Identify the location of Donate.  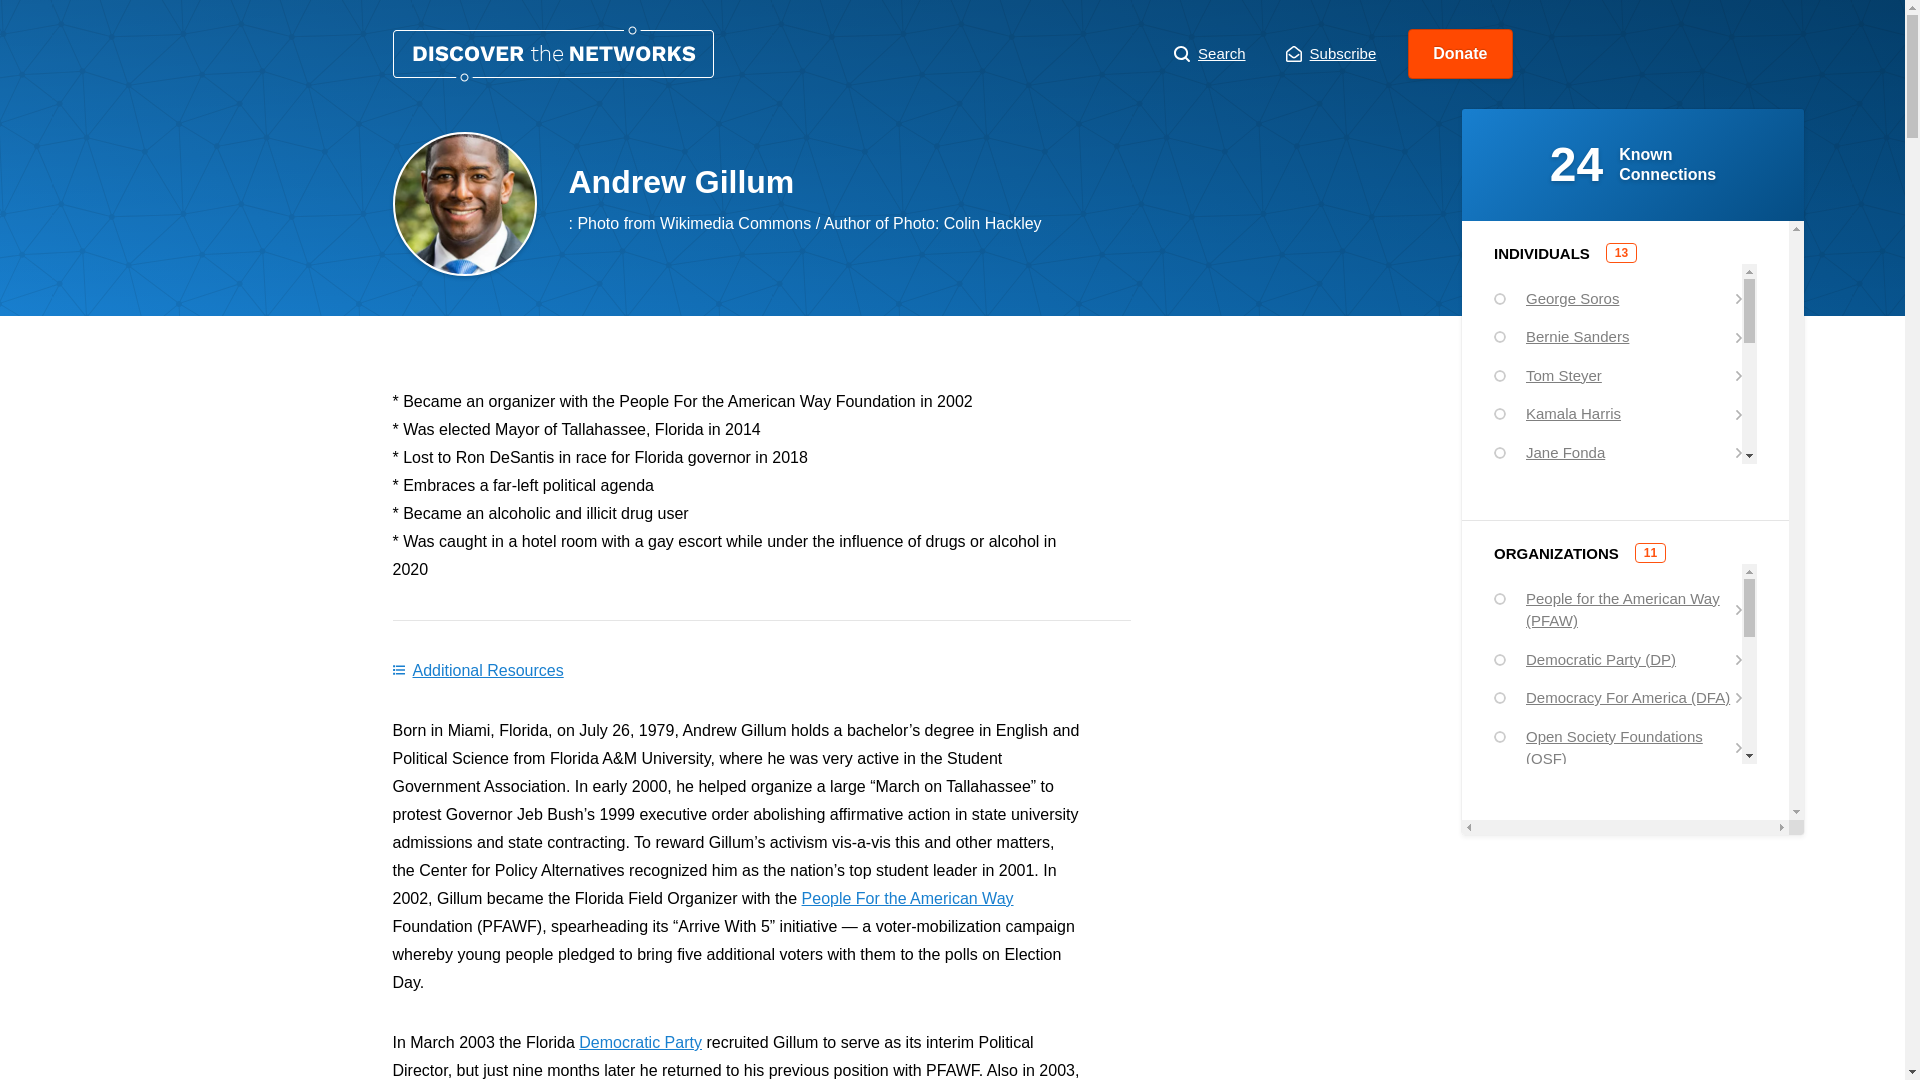
(1460, 54).